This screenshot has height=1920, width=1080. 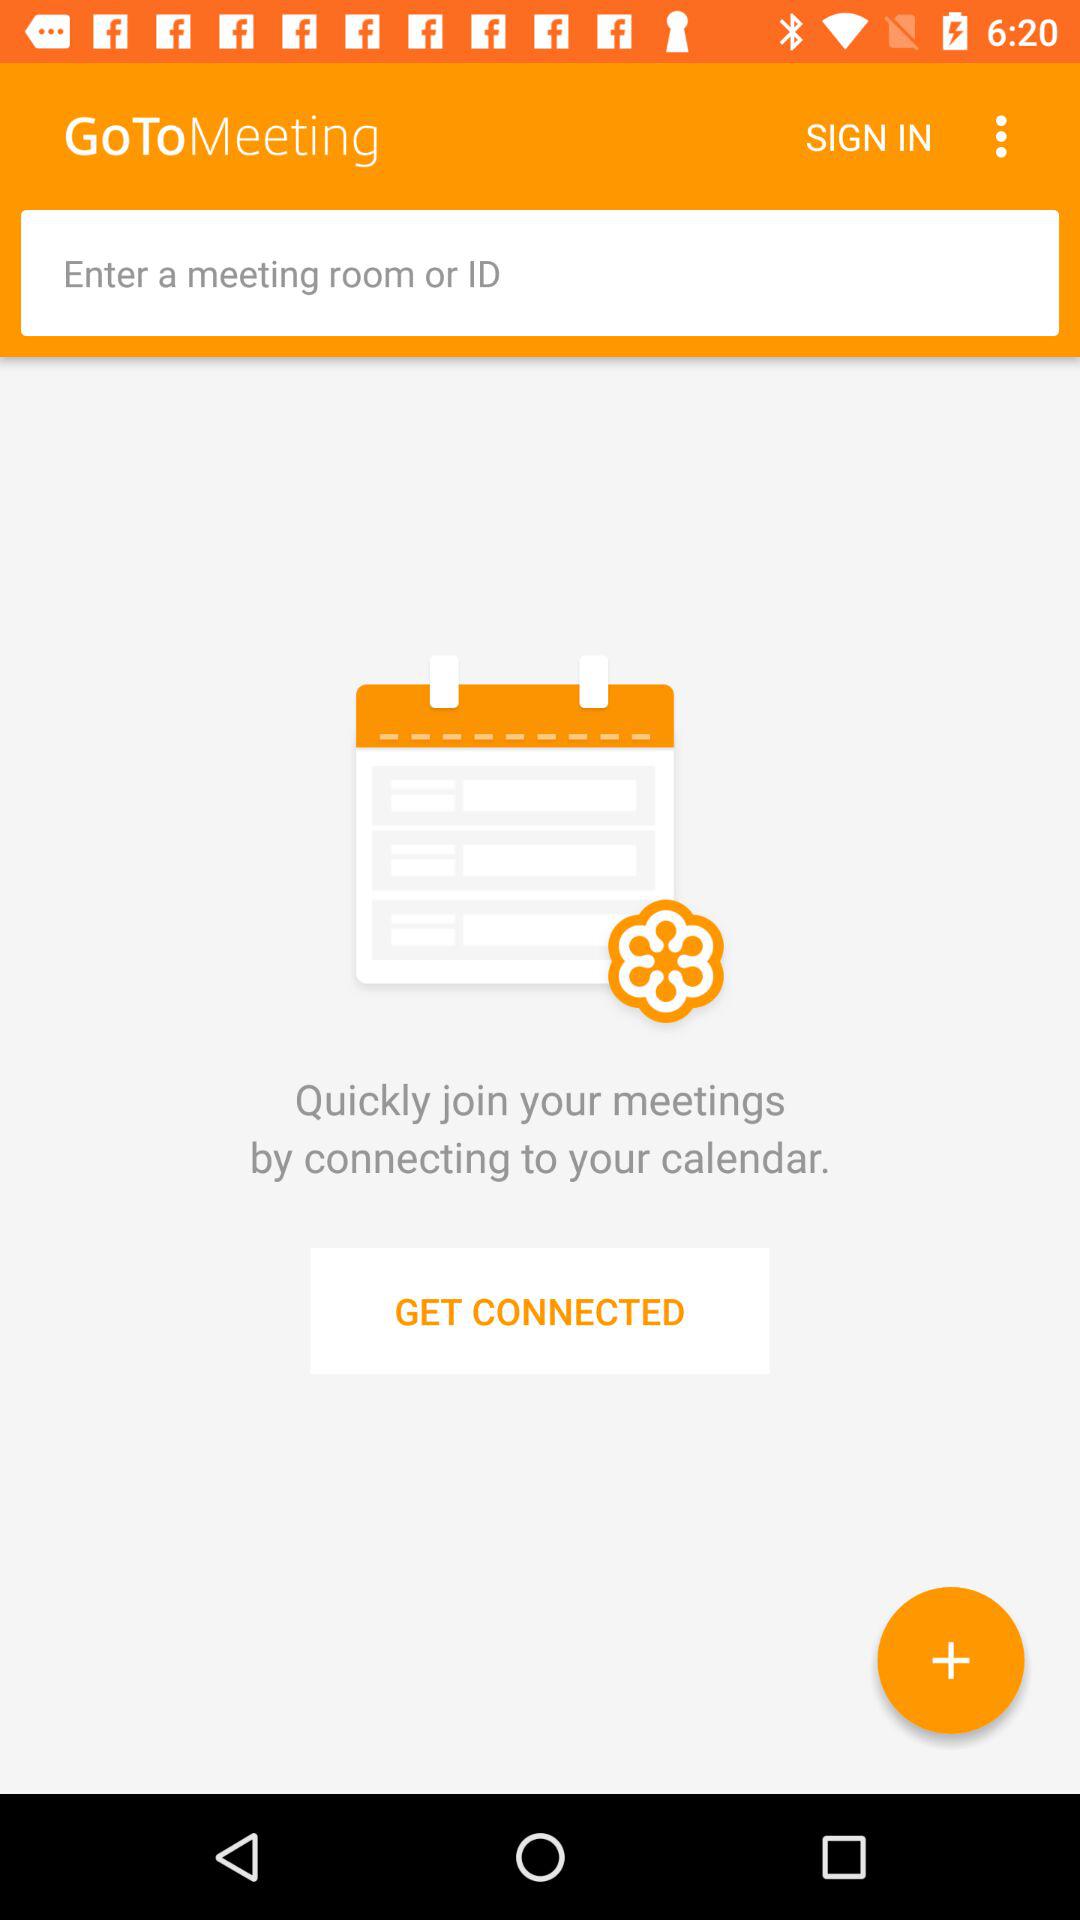 What do you see at coordinates (540, 273) in the screenshot?
I see `type id` at bounding box center [540, 273].